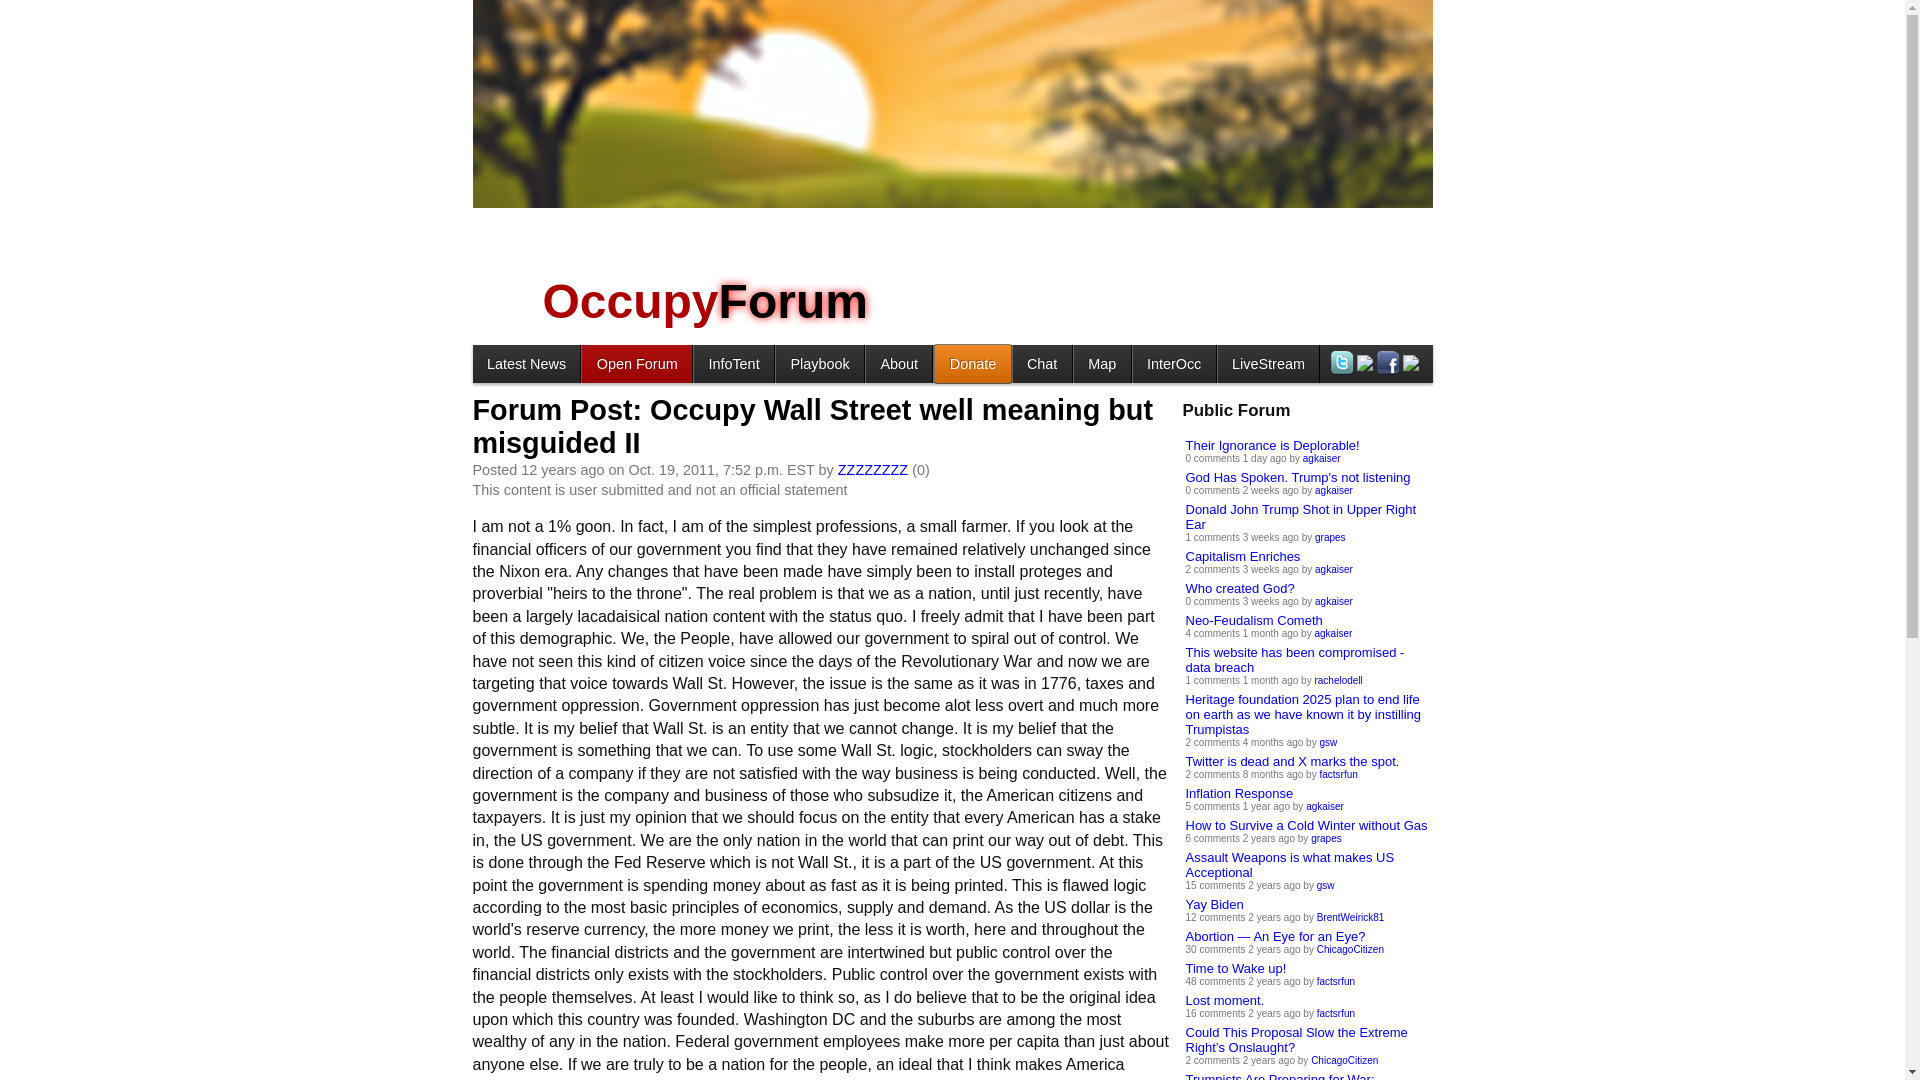 The width and height of the screenshot is (1920, 1080). What do you see at coordinates (733, 363) in the screenshot?
I see `Online Guide to the Occupy movement` at bounding box center [733, 363].